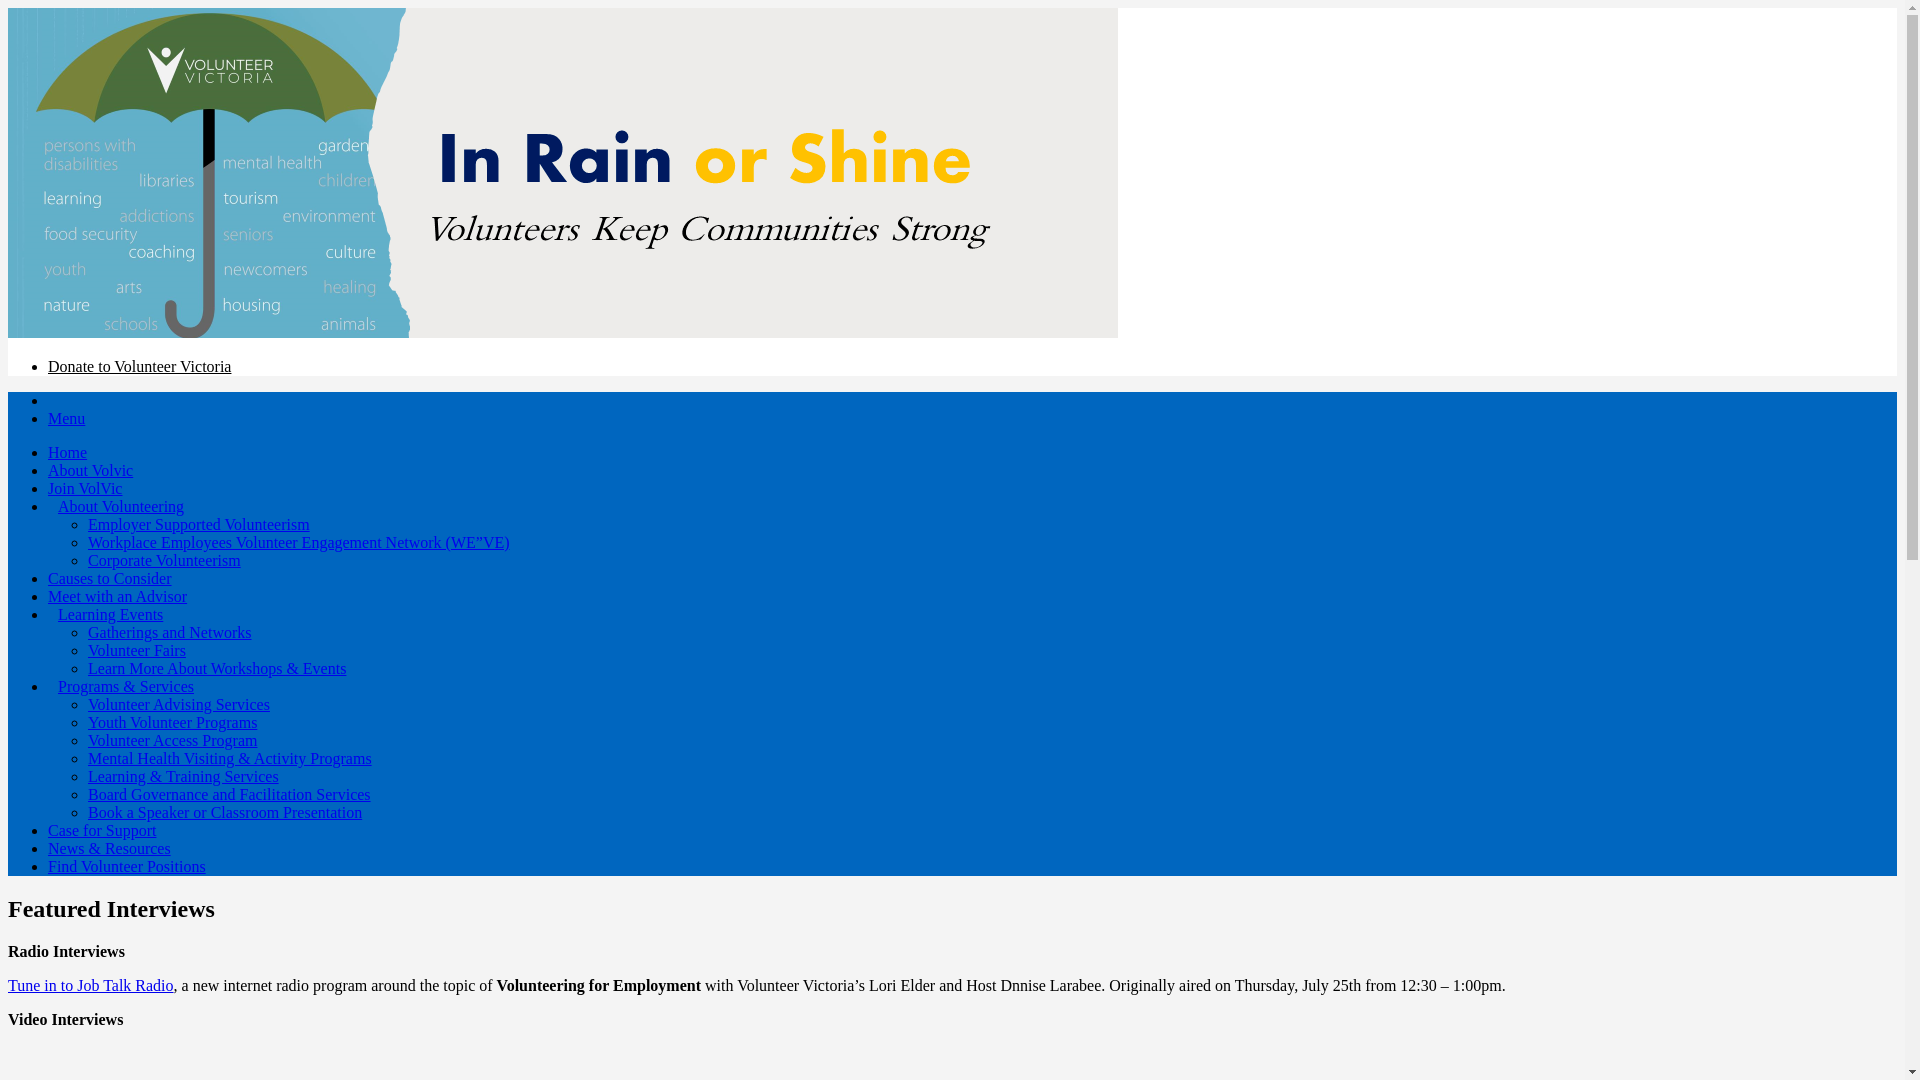 This screenshot has height=1080, width=1920. Describe the element at coordinates (230, 758) in the screenshot. I see `Mental Health Visiting & Activity Programs` at that location.